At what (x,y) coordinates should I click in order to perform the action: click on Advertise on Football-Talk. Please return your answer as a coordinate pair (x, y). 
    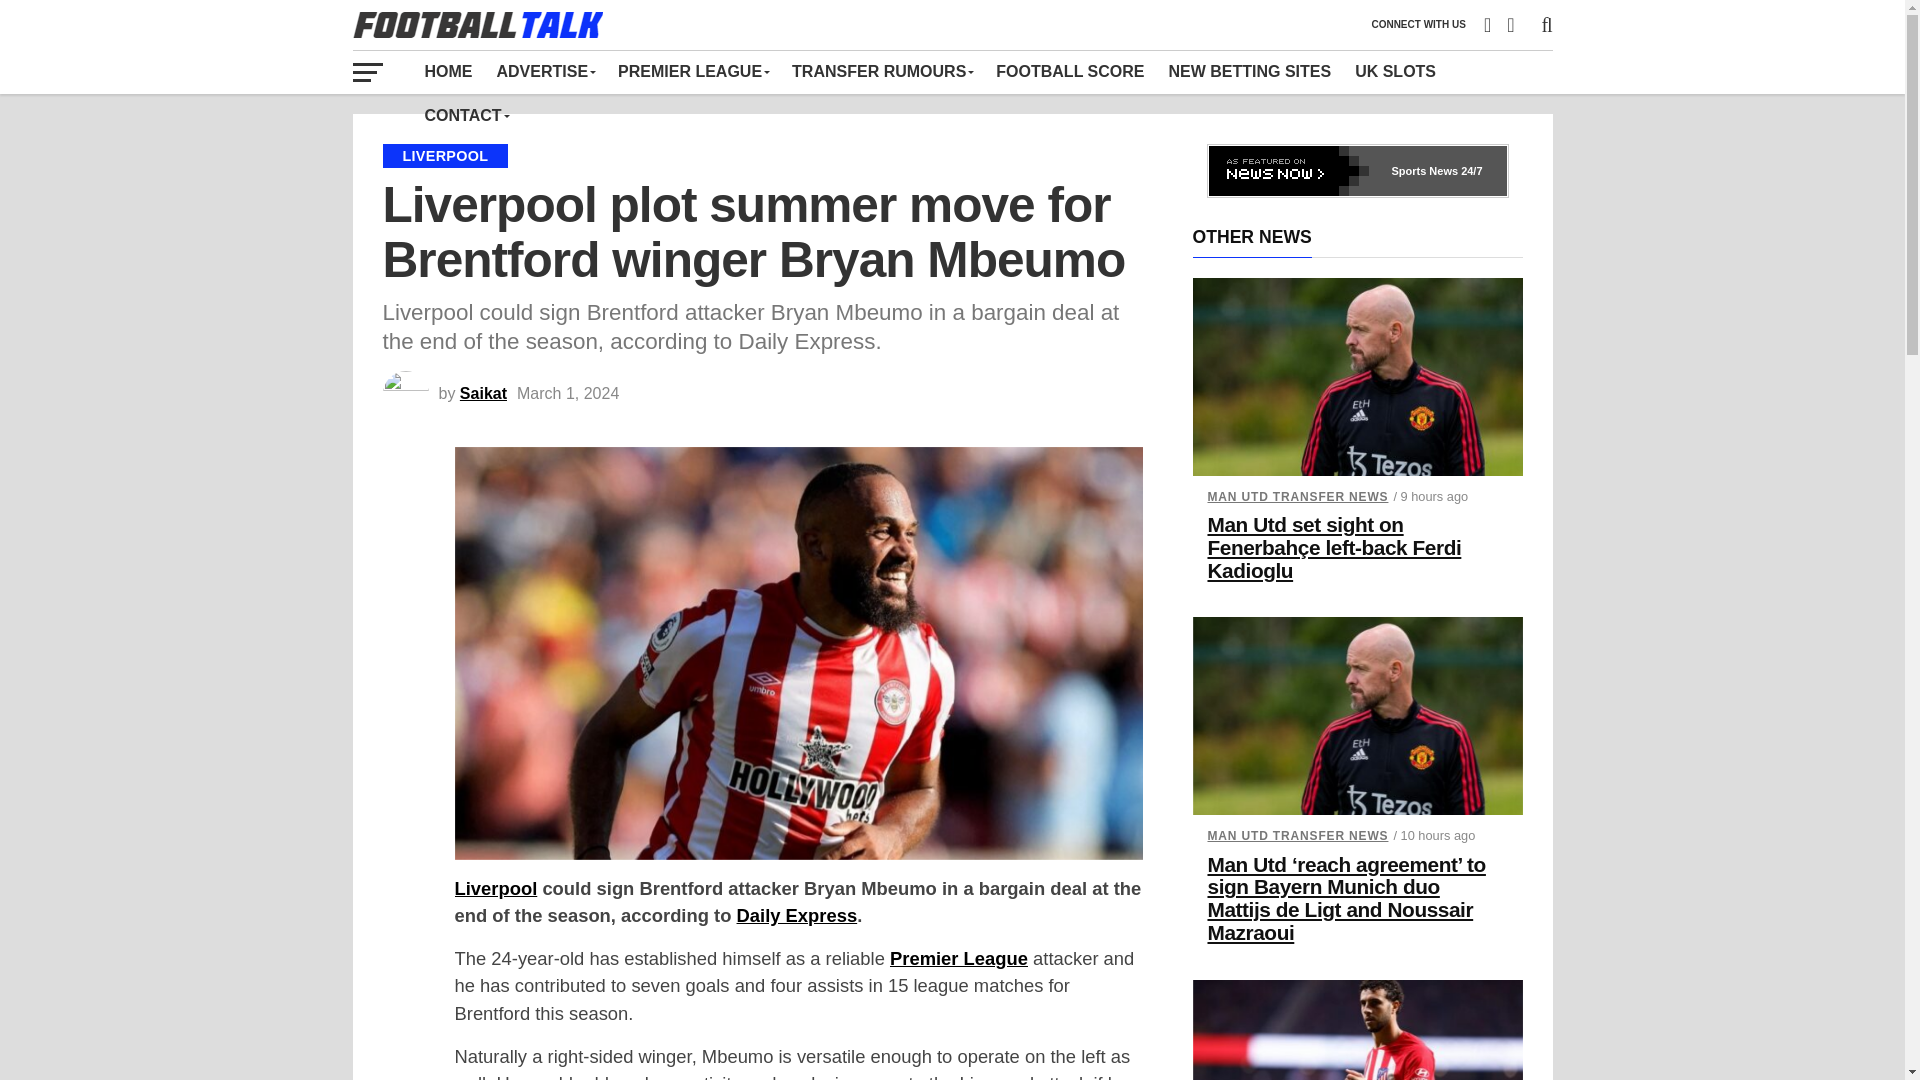
    Looking at the image, I should click on (544, 71).